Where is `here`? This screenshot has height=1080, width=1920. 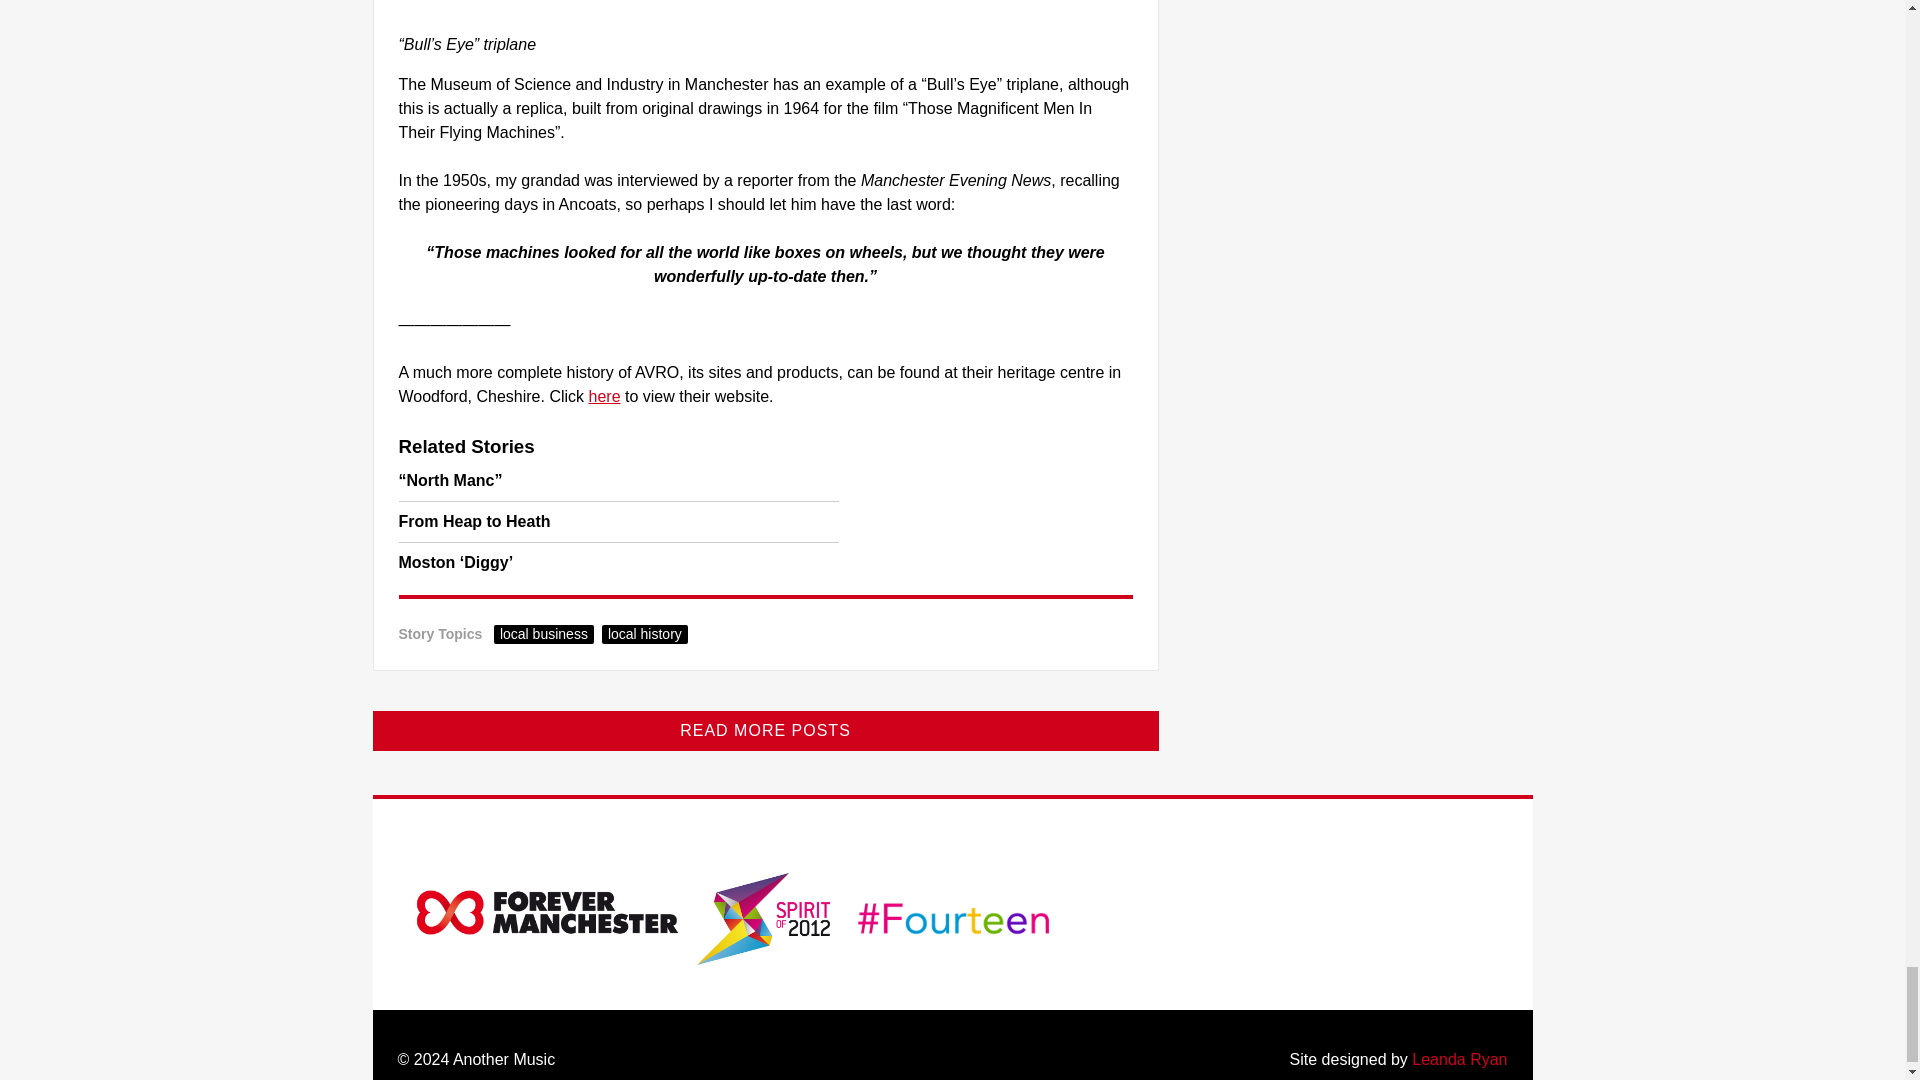 here is located at coordinates (604, 396).